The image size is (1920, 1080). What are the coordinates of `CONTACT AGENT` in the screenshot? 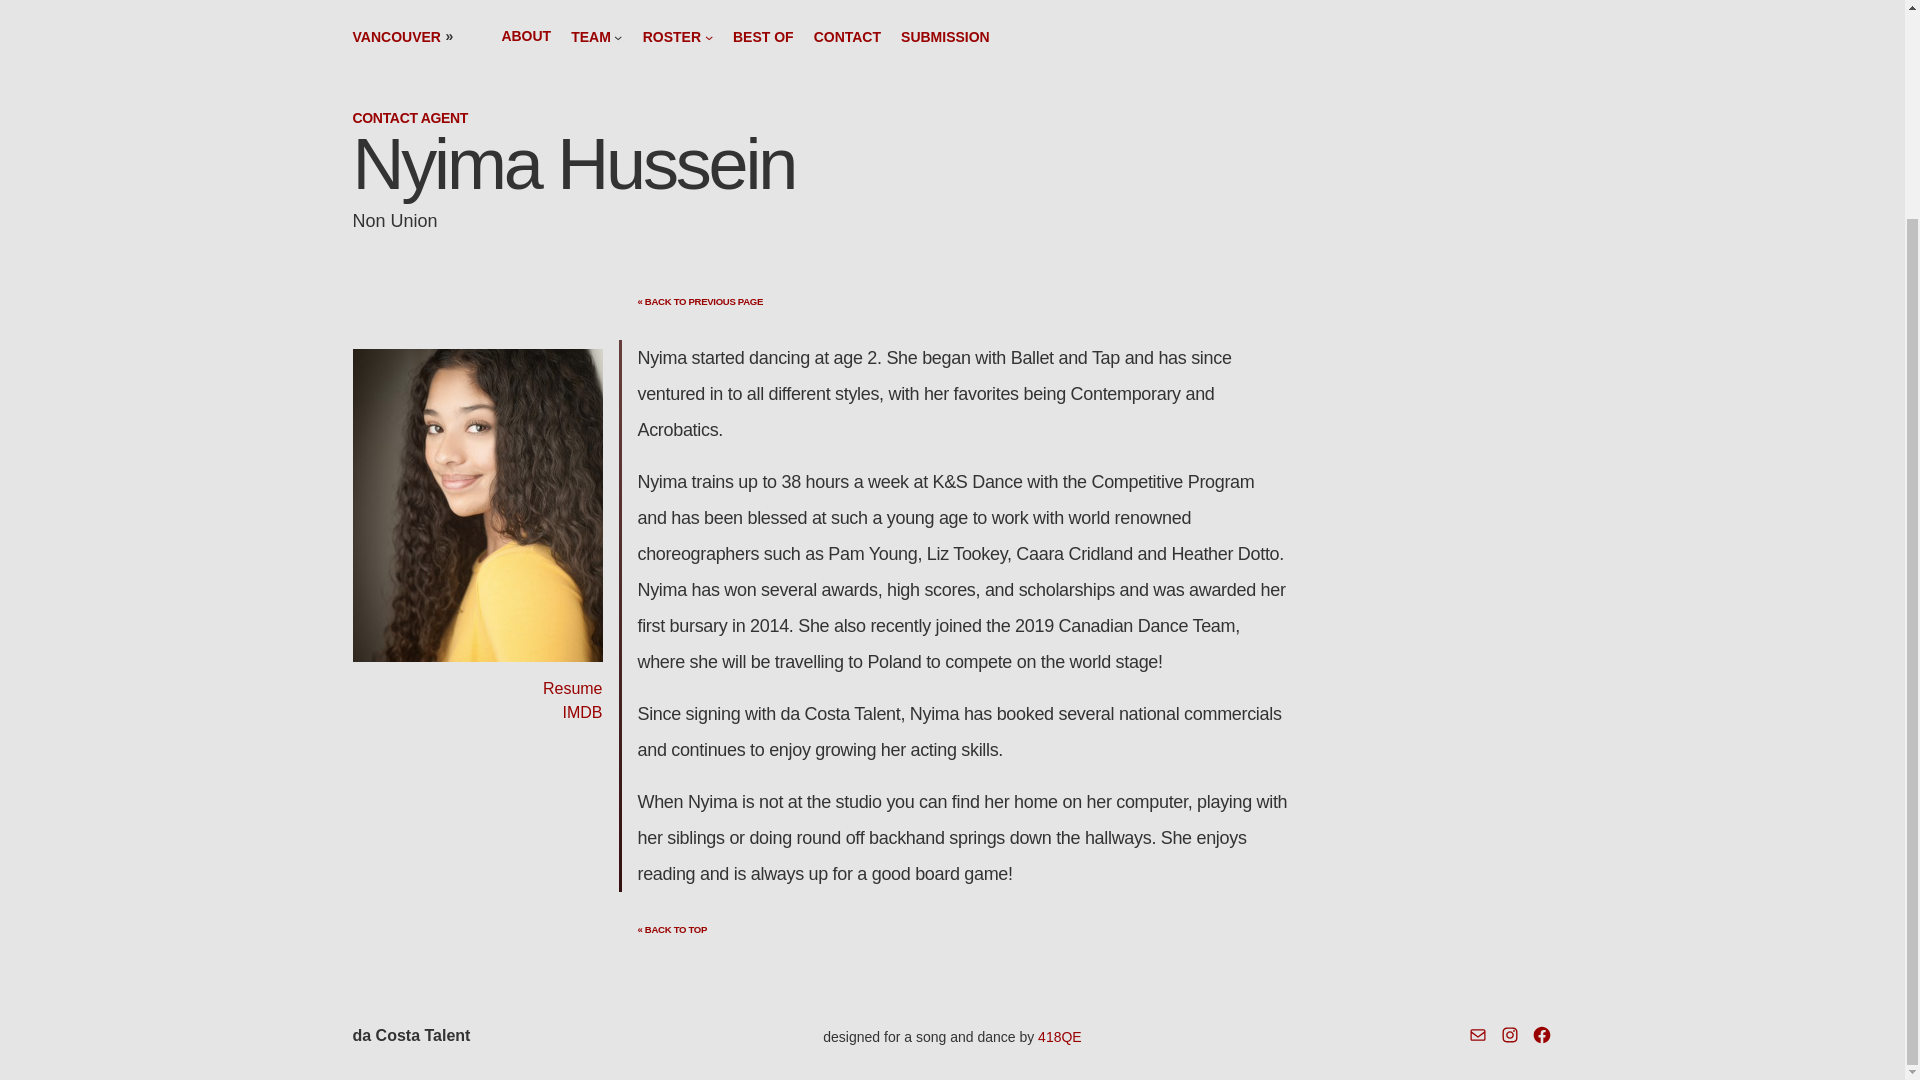 It's located at (410, 118).